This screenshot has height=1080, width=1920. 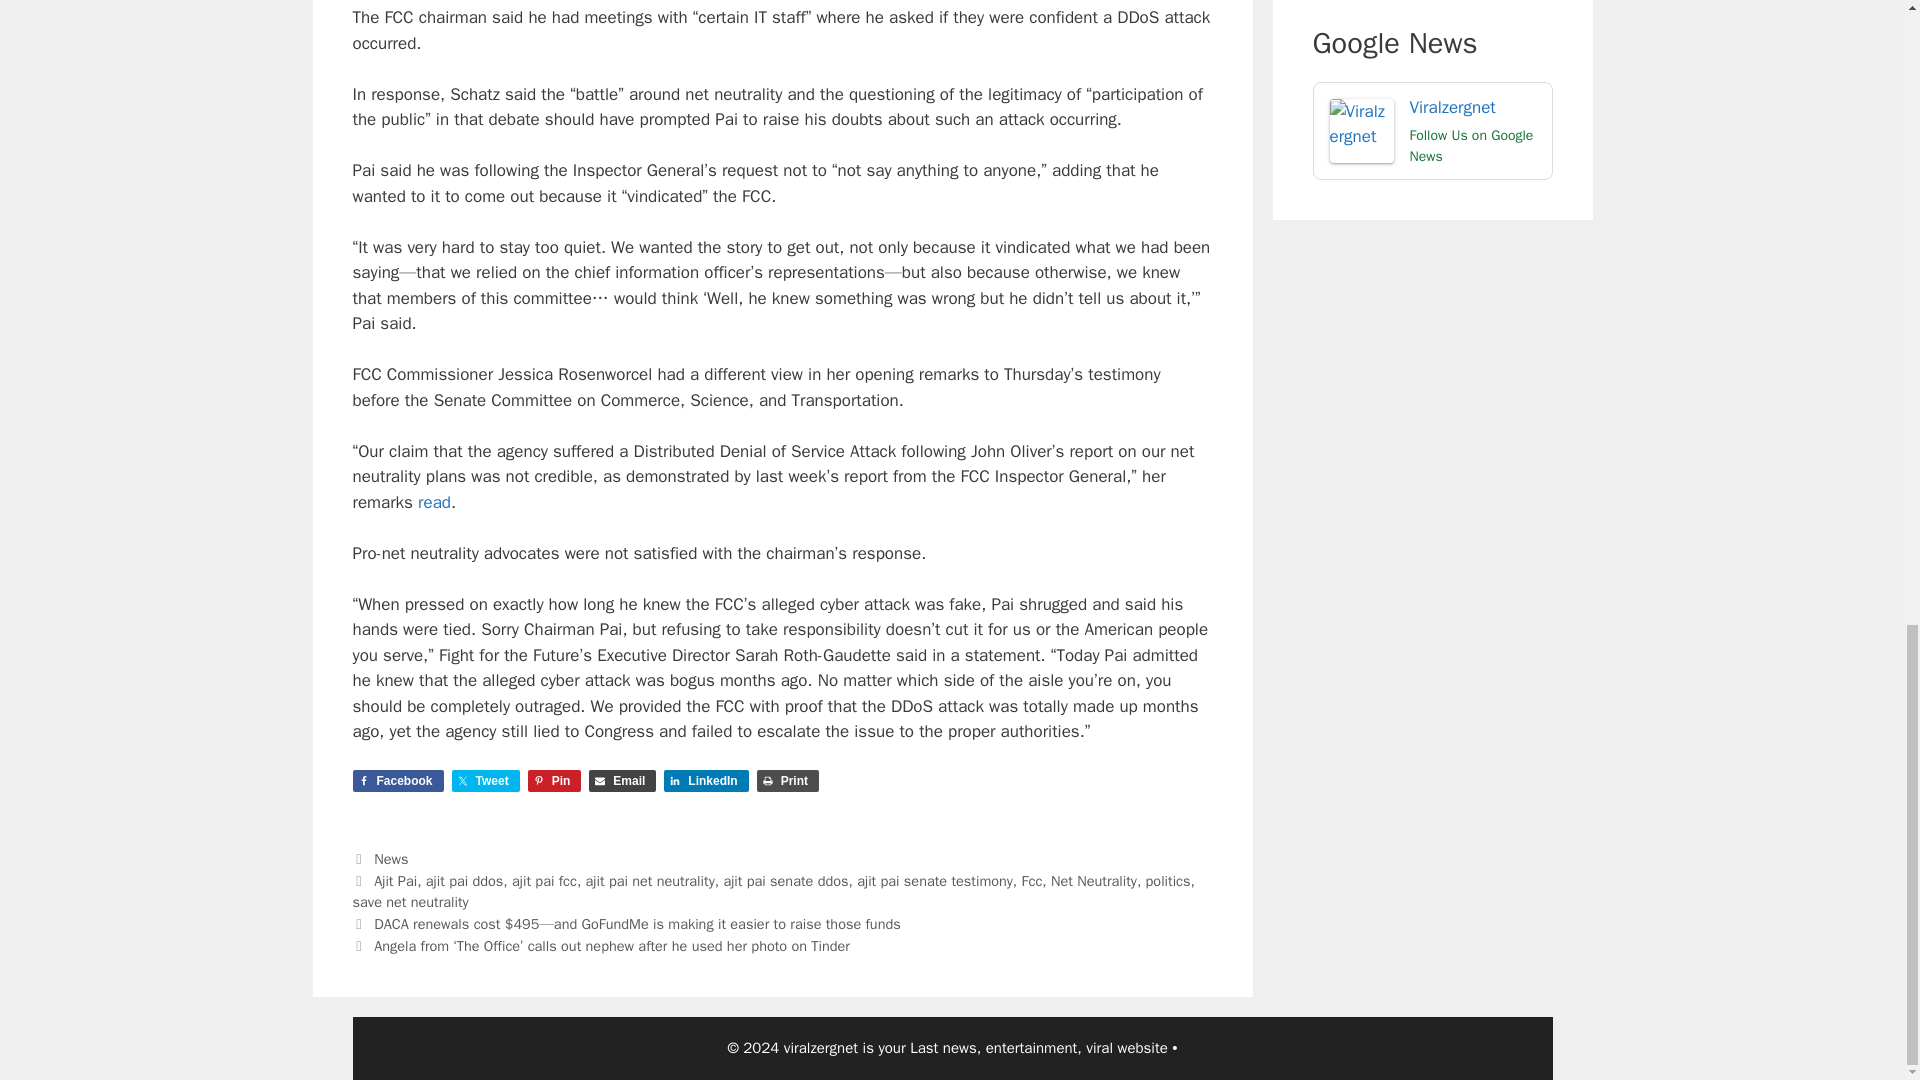 What do you see at coordinates (622, 780) in the screenshot?
I see `Share via Email` at bounding box center [622, 780].